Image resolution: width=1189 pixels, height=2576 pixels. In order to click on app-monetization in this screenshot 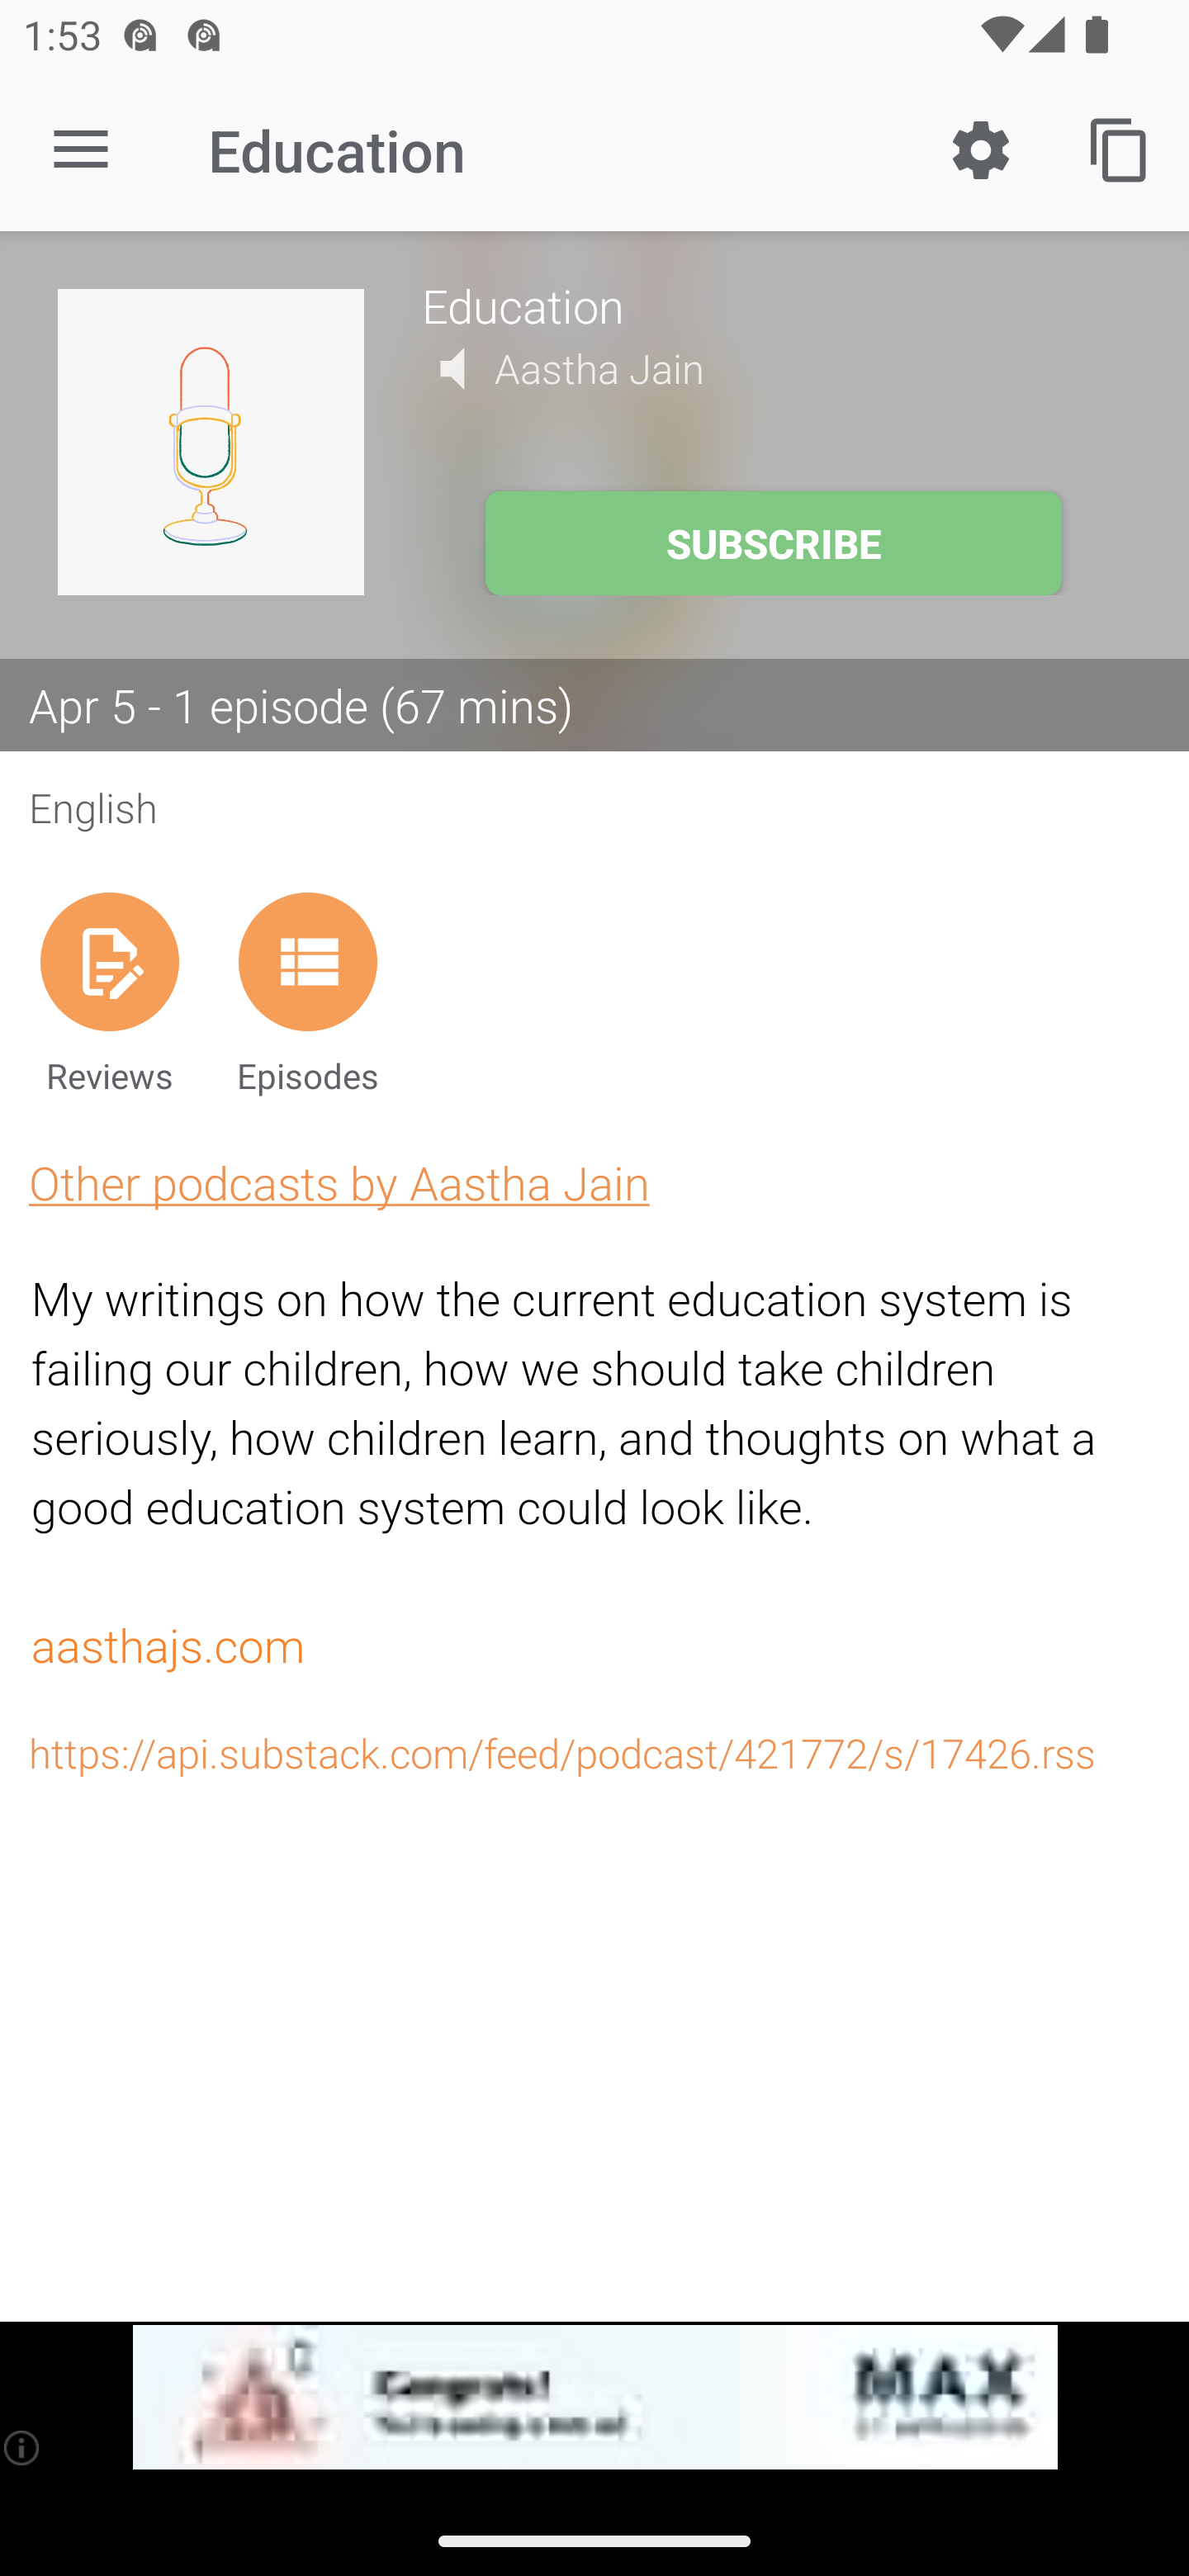, I will do `click(594, 2398)`.